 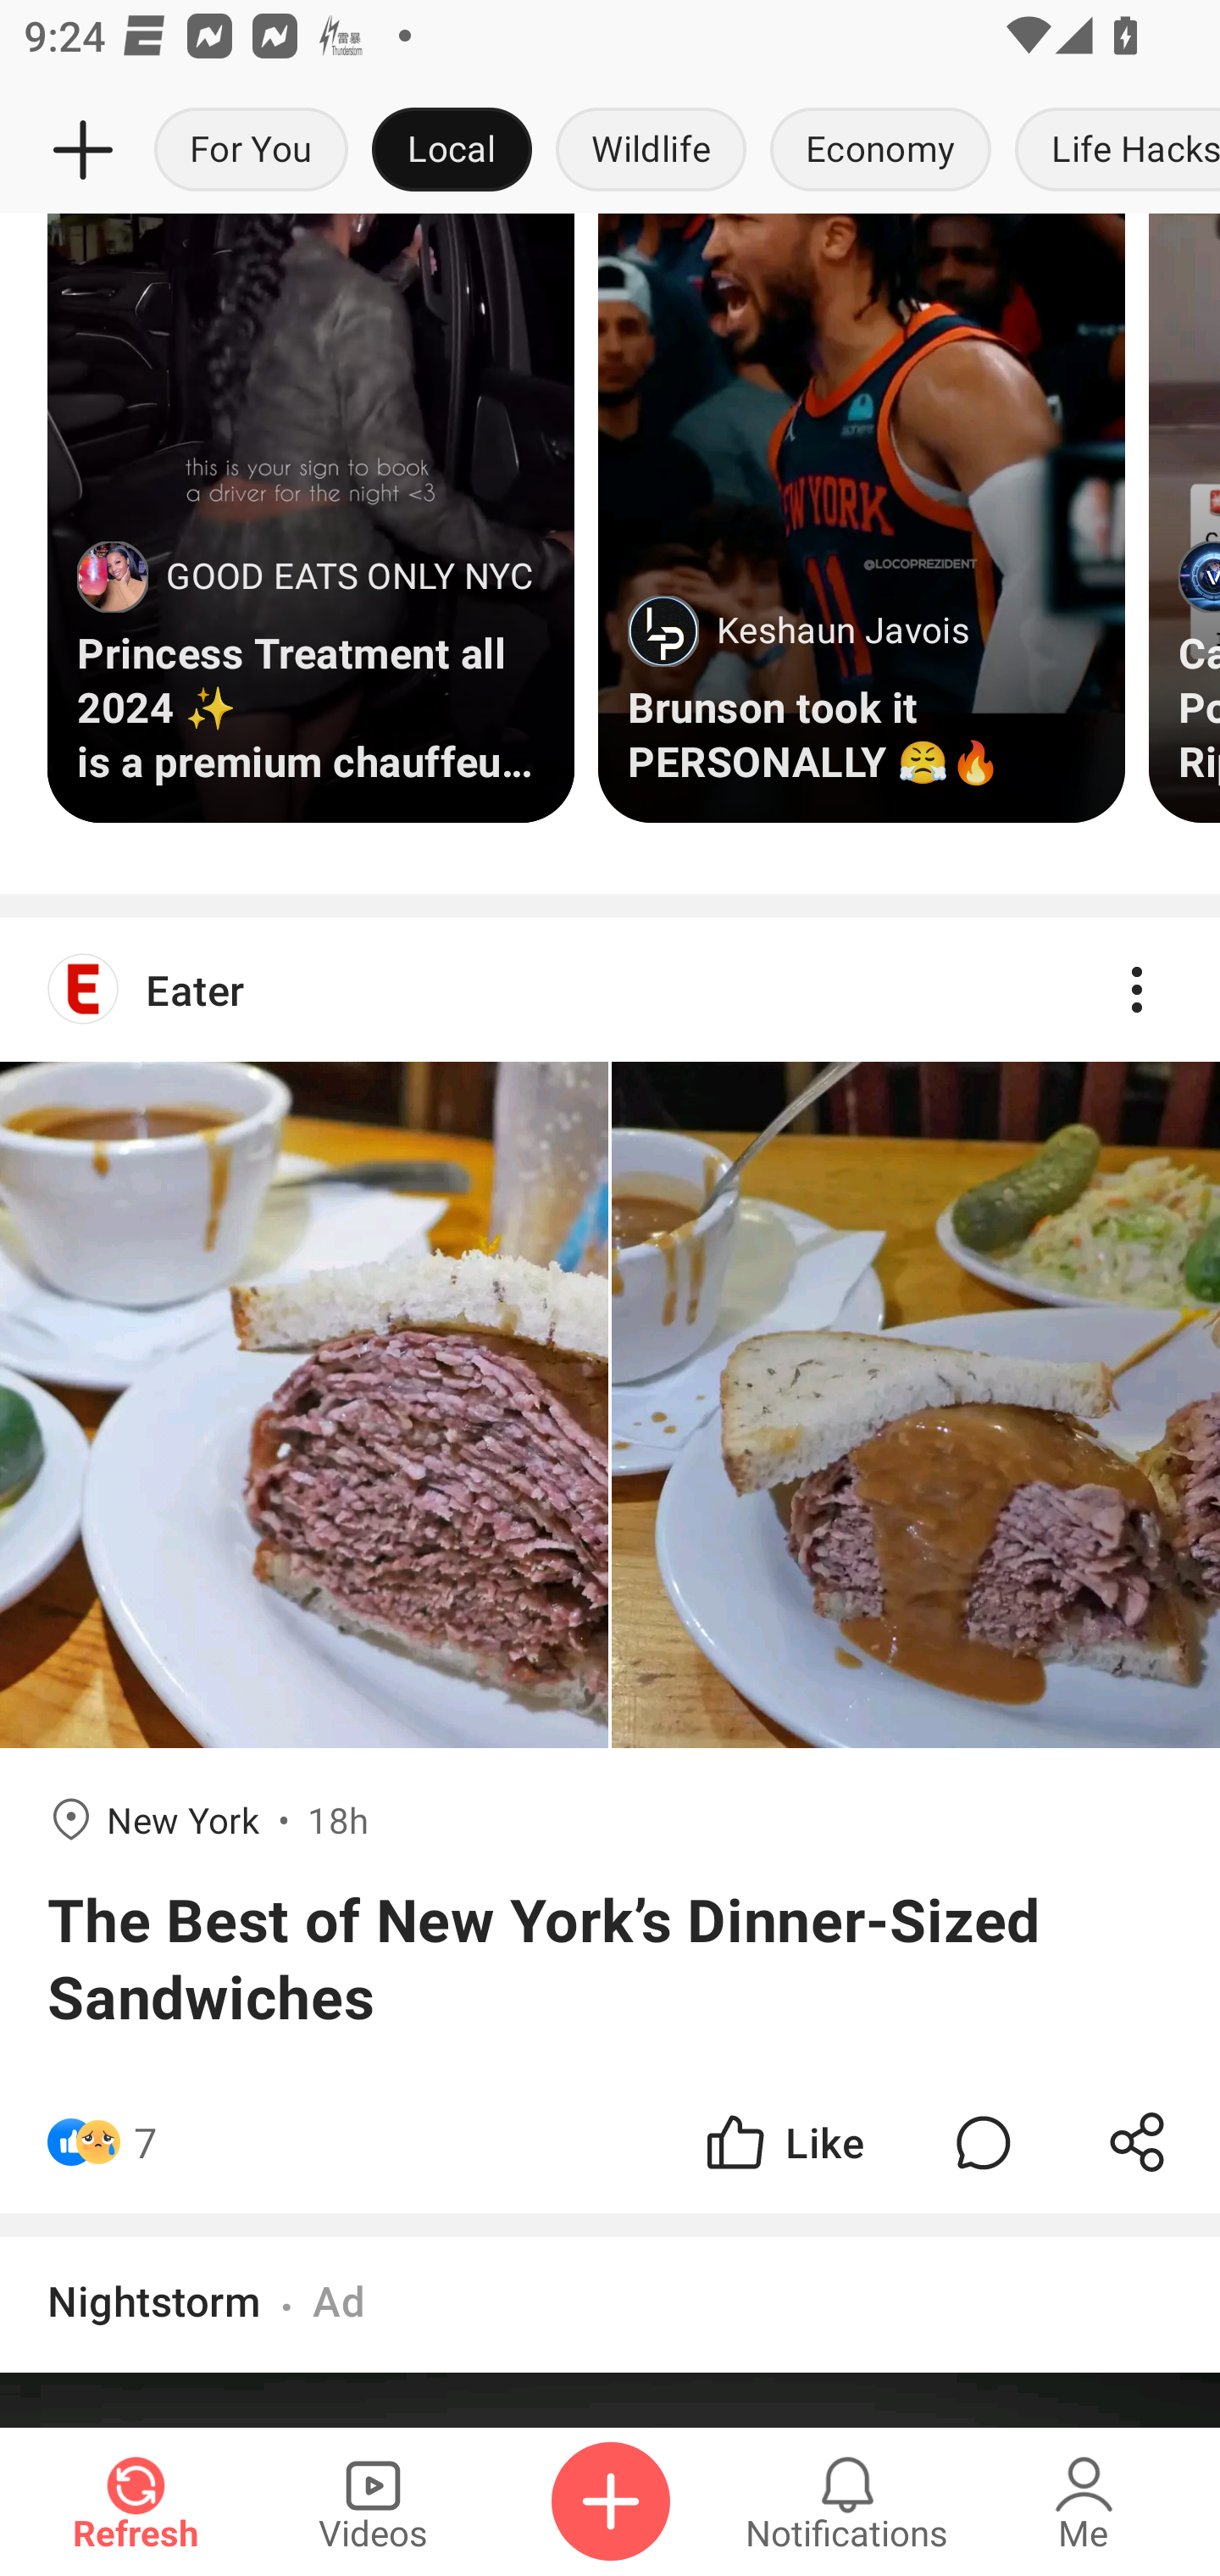 What do you see at coordinates (251, 151) in the screenshot?
I see `For You` at bounding box center [251, 151].